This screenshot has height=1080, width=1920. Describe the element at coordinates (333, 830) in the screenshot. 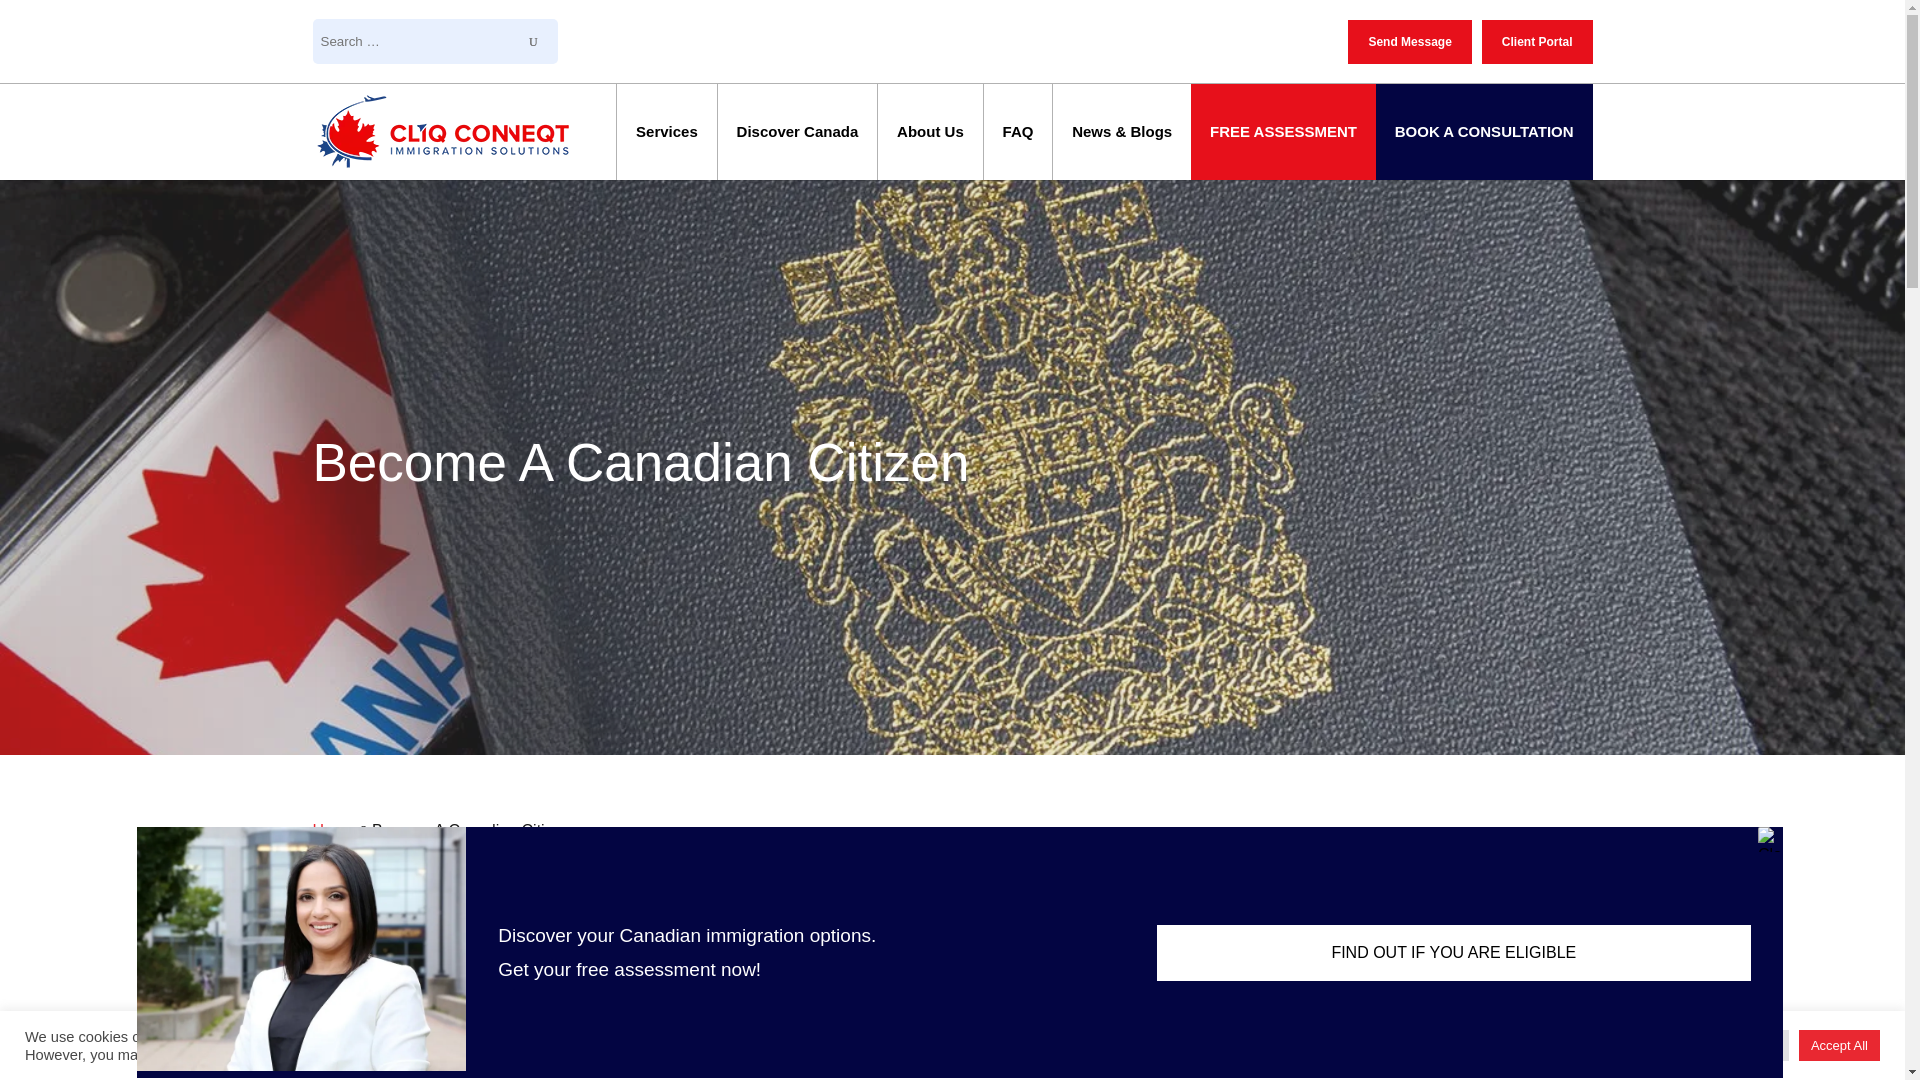

I see `Home` at that location.